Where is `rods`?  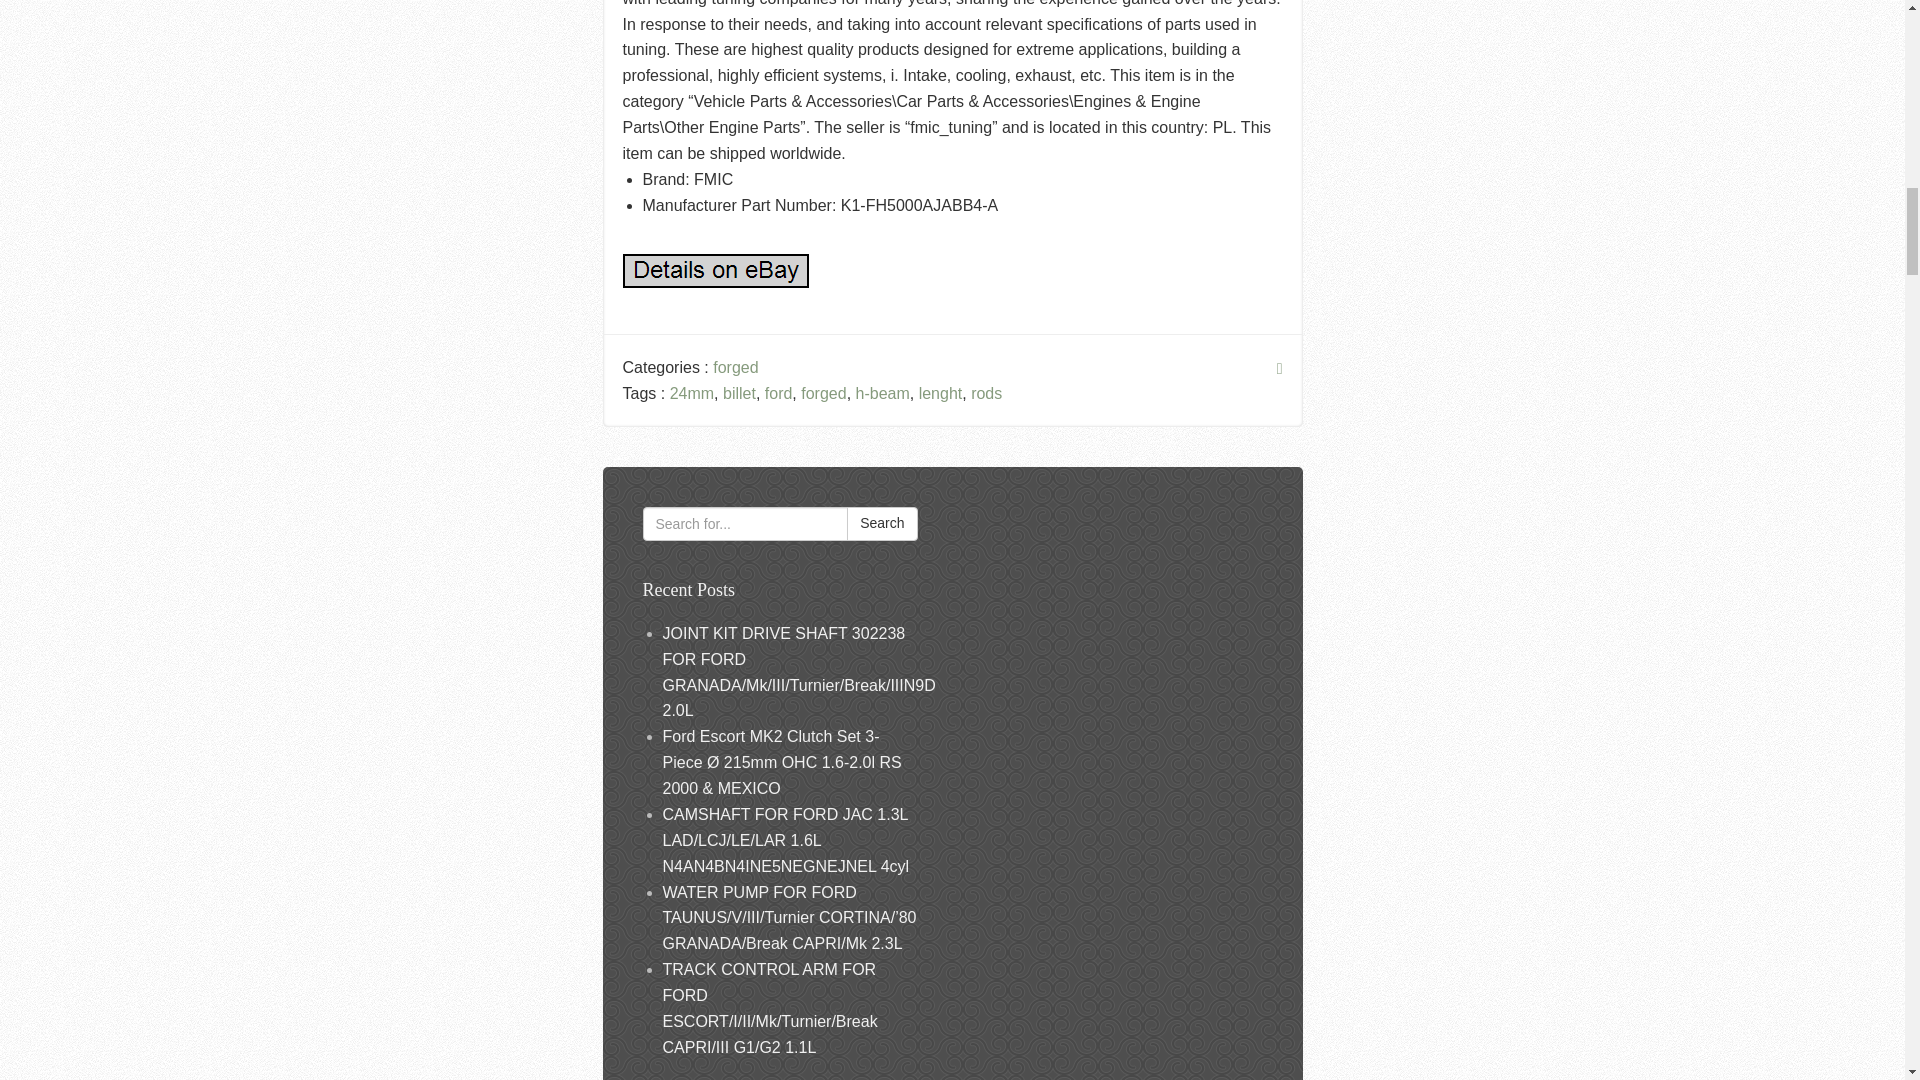
rods is located at coordinates (986, 392).